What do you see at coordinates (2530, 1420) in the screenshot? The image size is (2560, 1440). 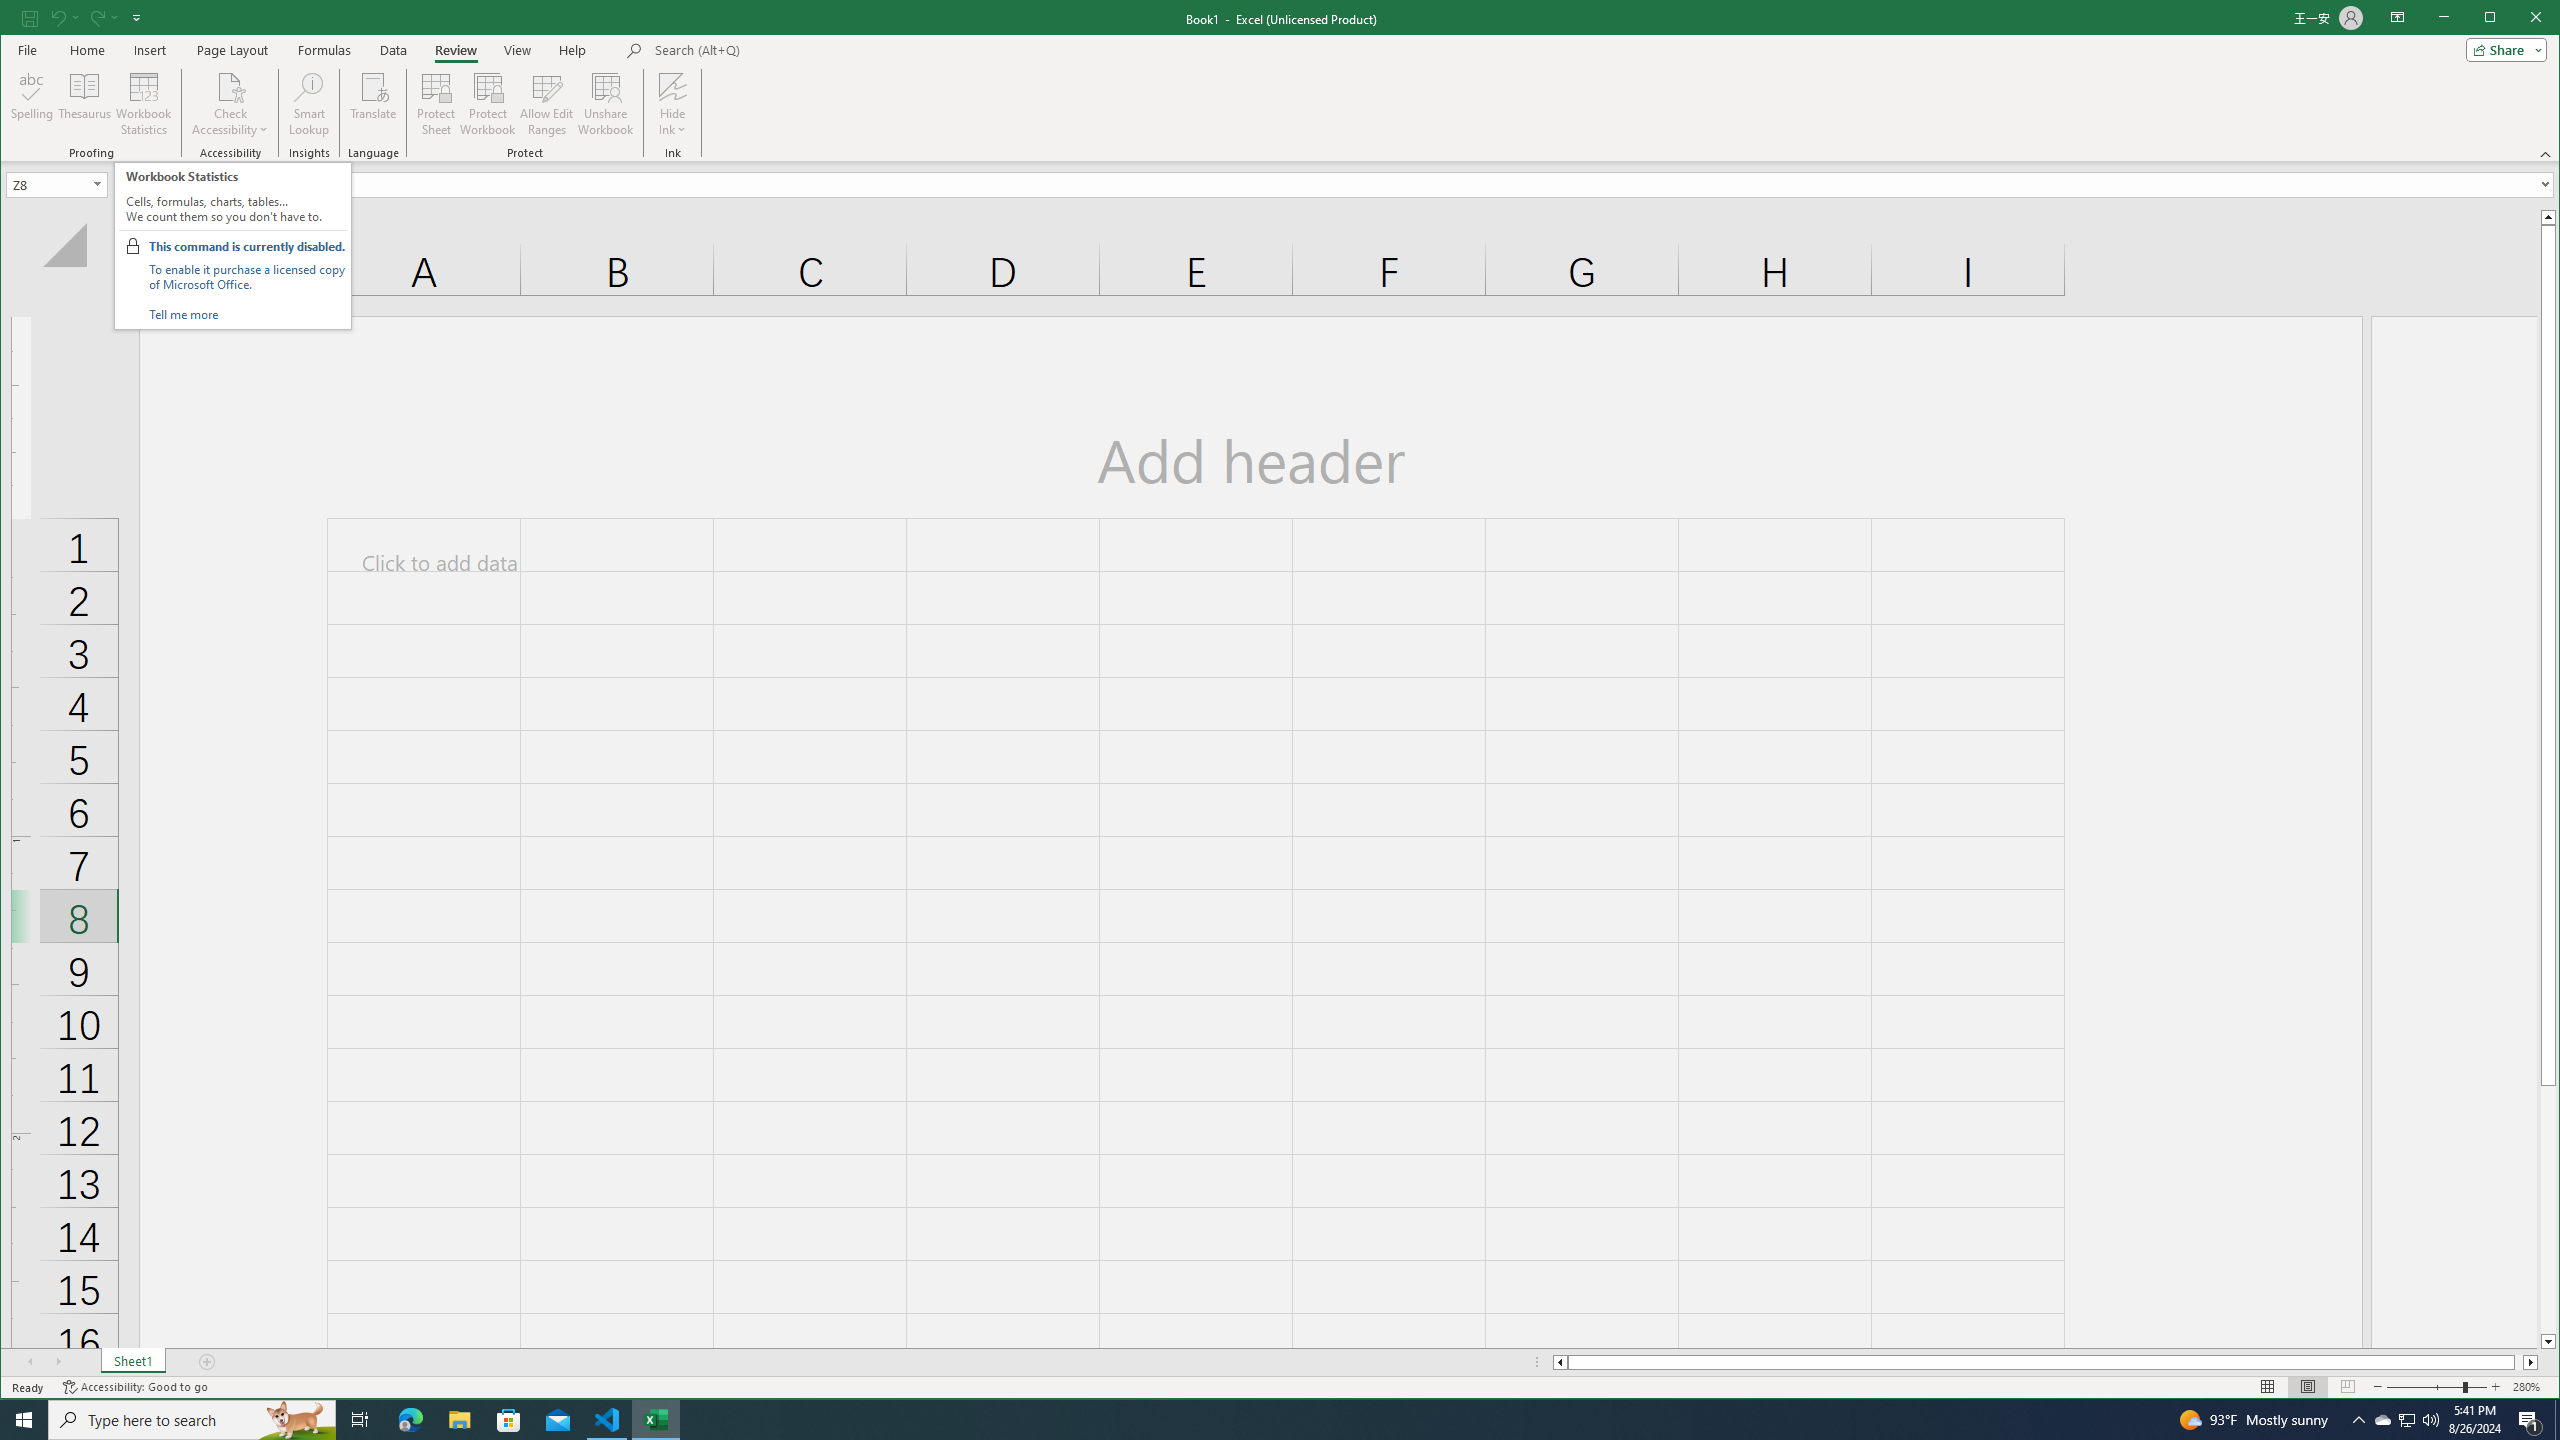 I see `Action Center, 1 new notification` at bounding box center [2530, 1420].